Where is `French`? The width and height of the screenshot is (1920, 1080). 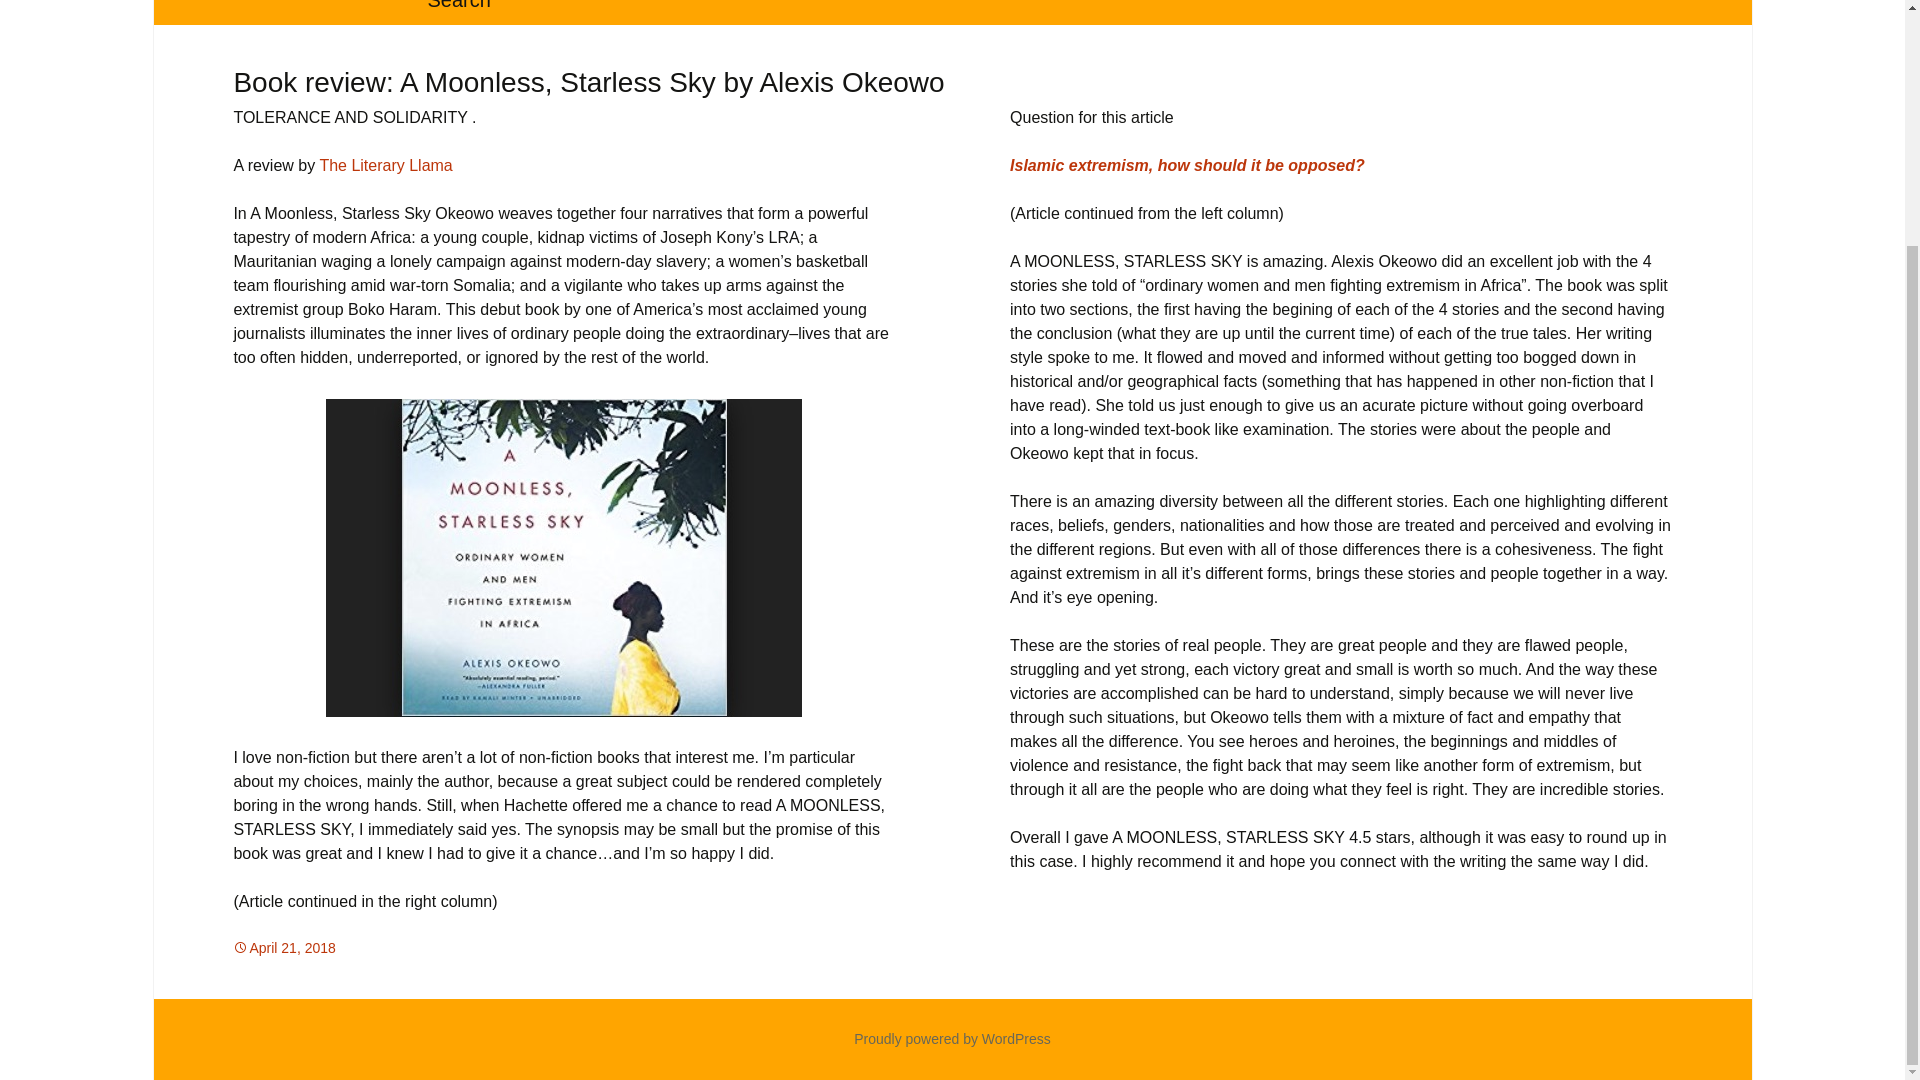 French is located at coordinates (646, 12).